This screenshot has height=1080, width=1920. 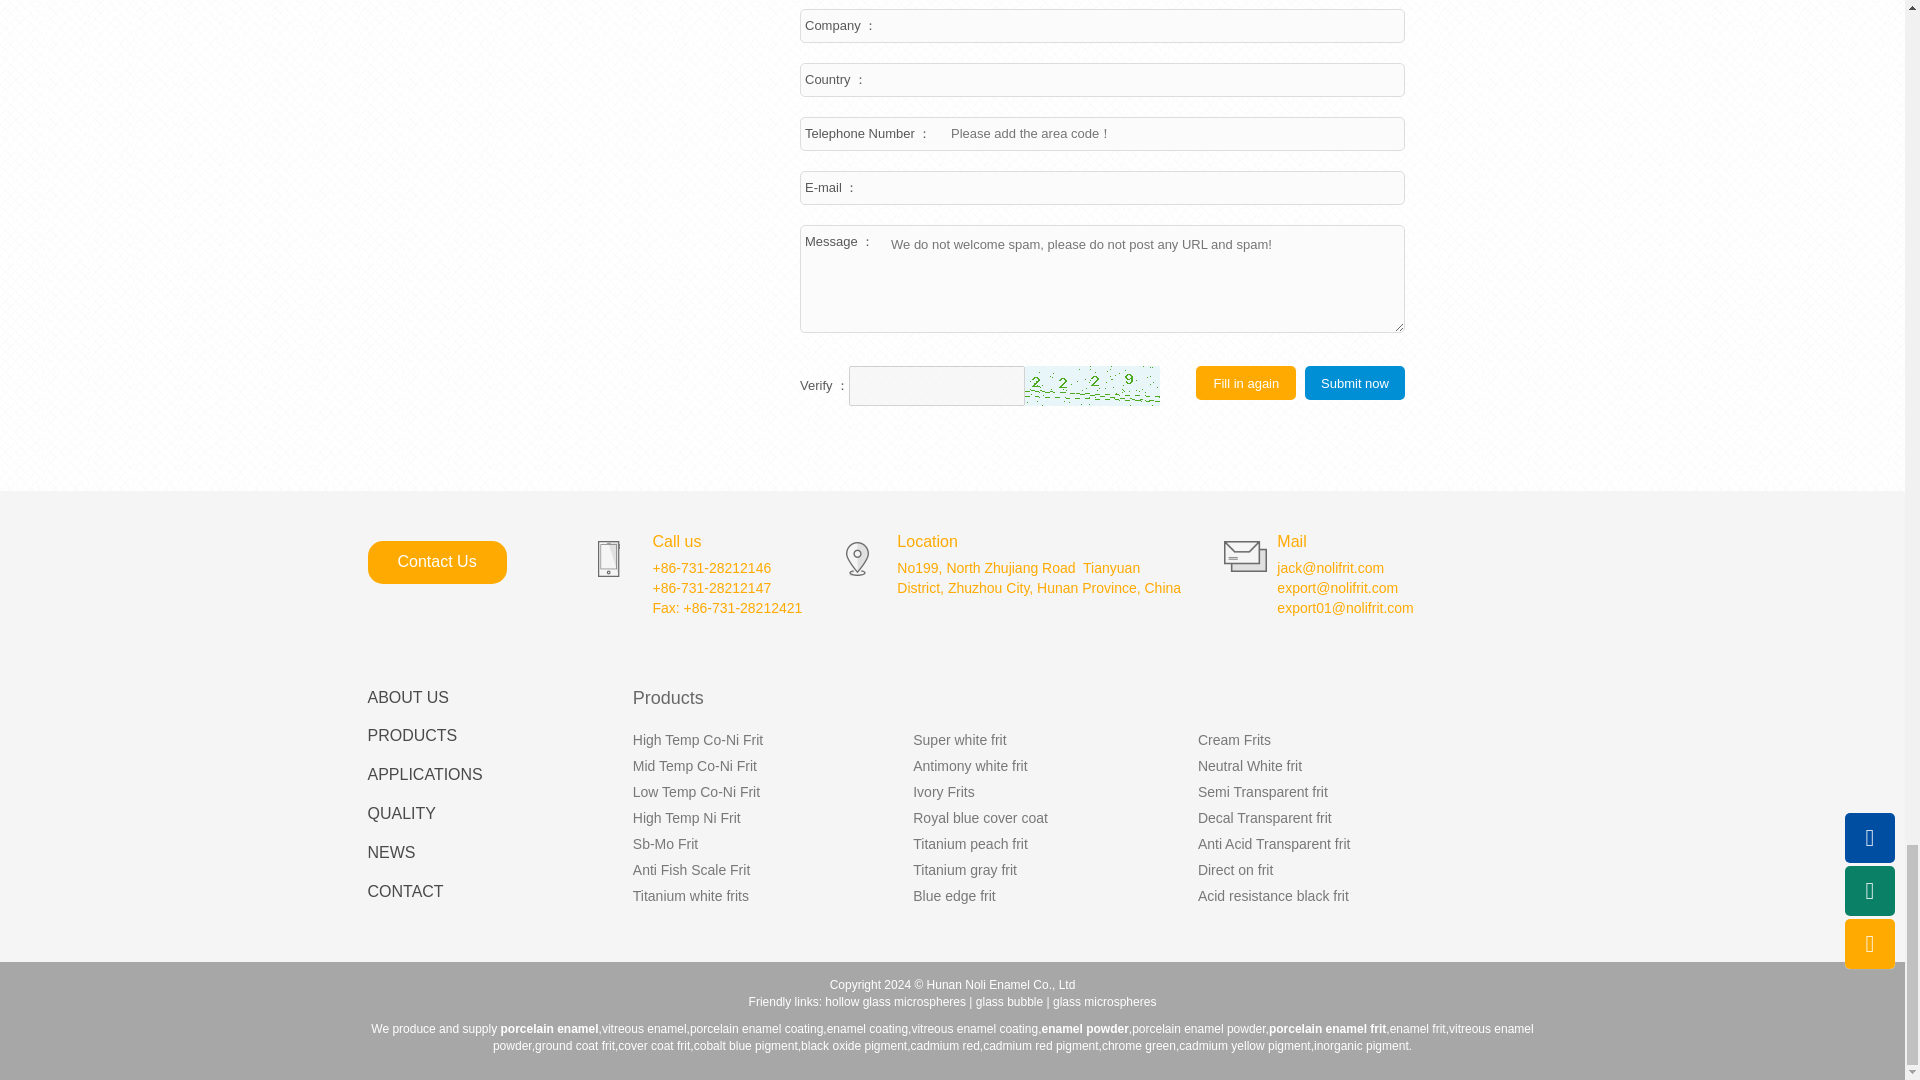 I want to click on Not Clear? From Another Picture., so click(x=1092, y=386).